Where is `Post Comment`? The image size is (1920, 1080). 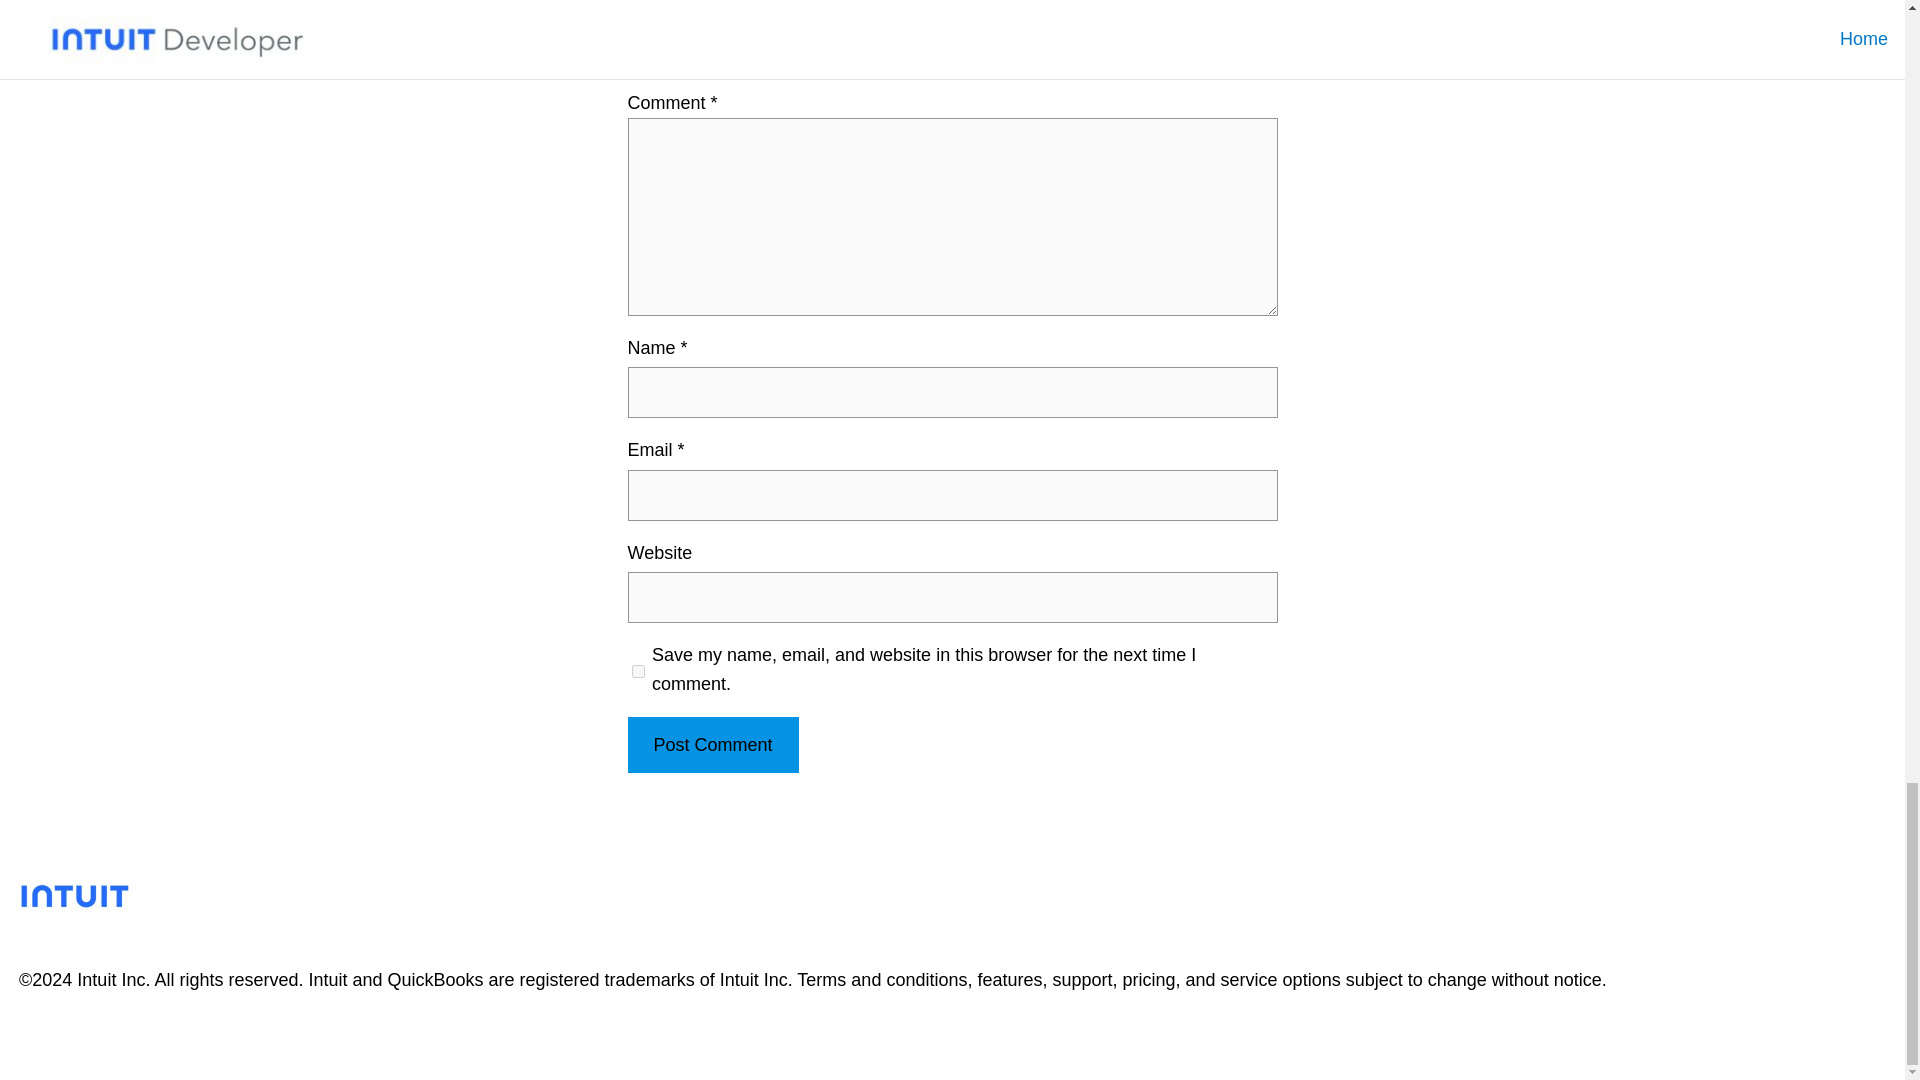 Post Comment is located at coordinates (712, 746).